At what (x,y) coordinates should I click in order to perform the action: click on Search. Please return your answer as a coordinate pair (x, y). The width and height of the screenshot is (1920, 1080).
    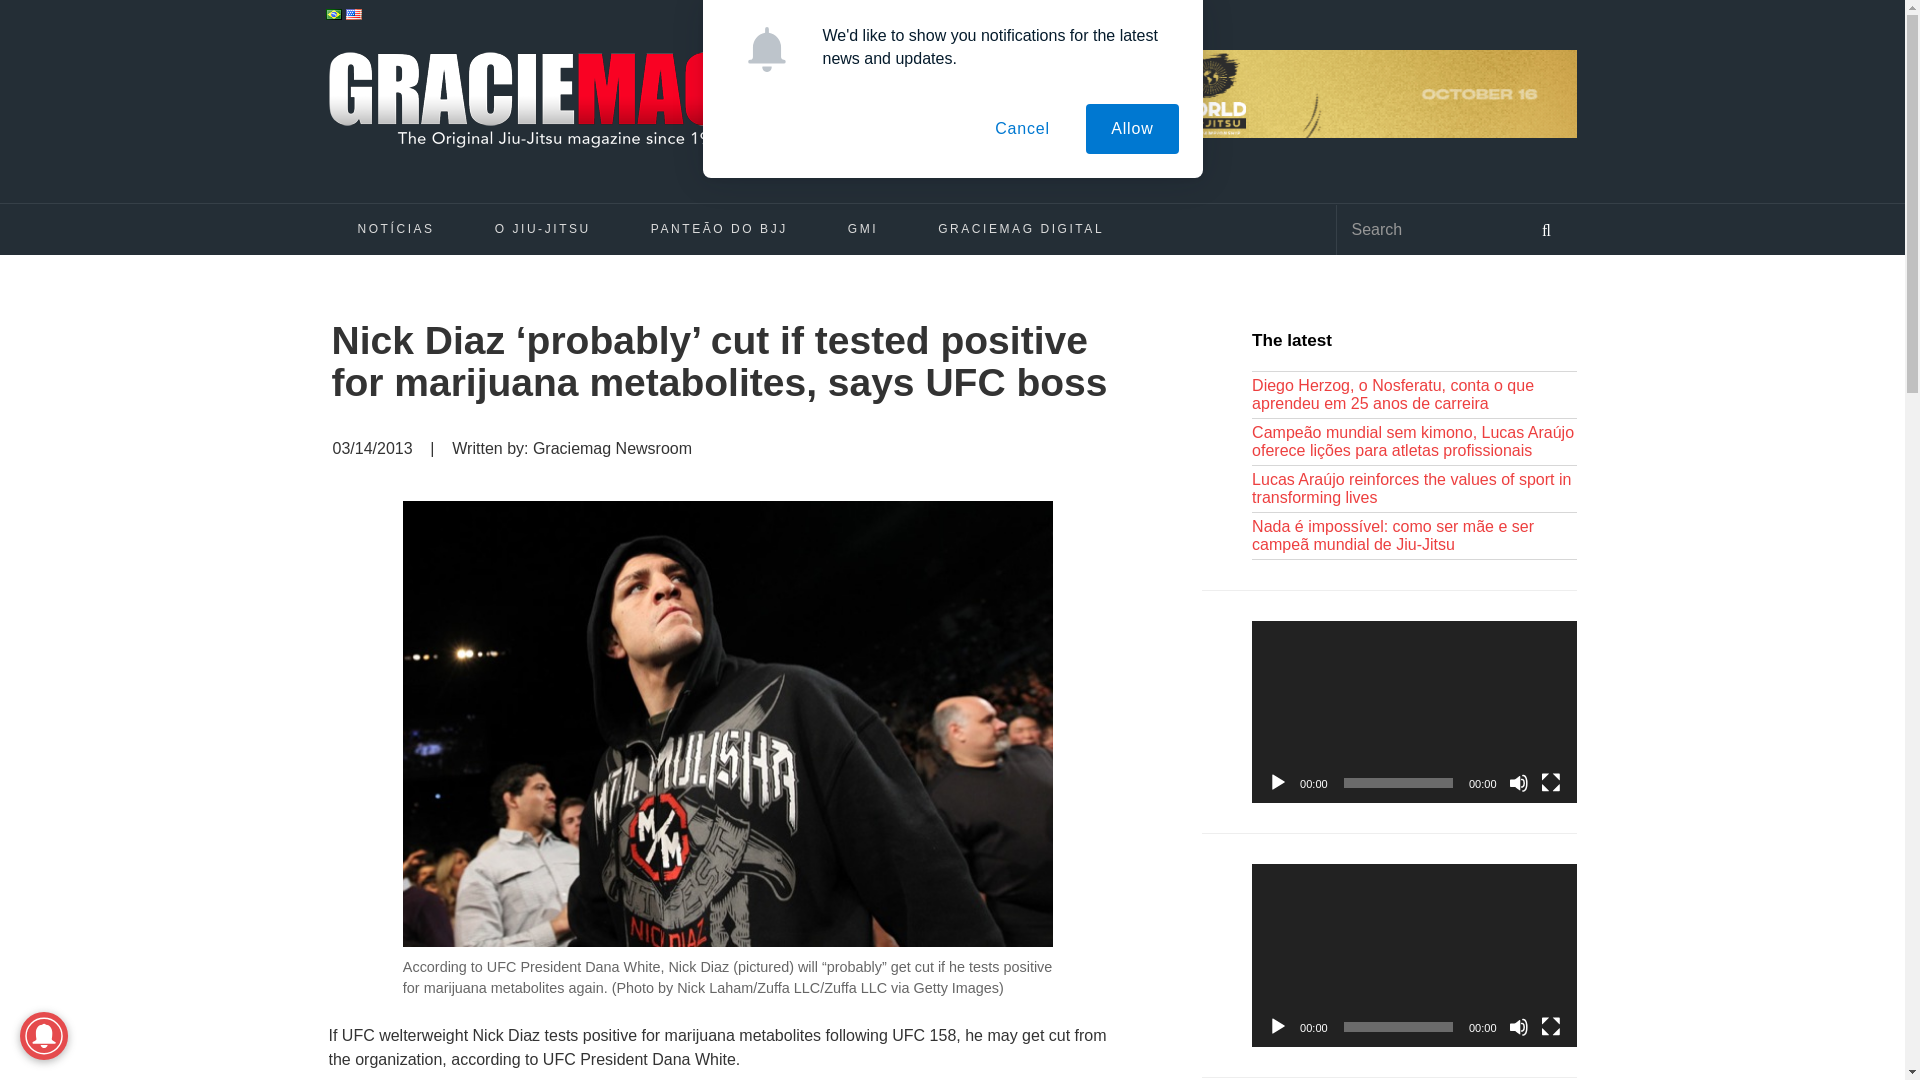
    Looking at the image, I should click on (1546, 228).